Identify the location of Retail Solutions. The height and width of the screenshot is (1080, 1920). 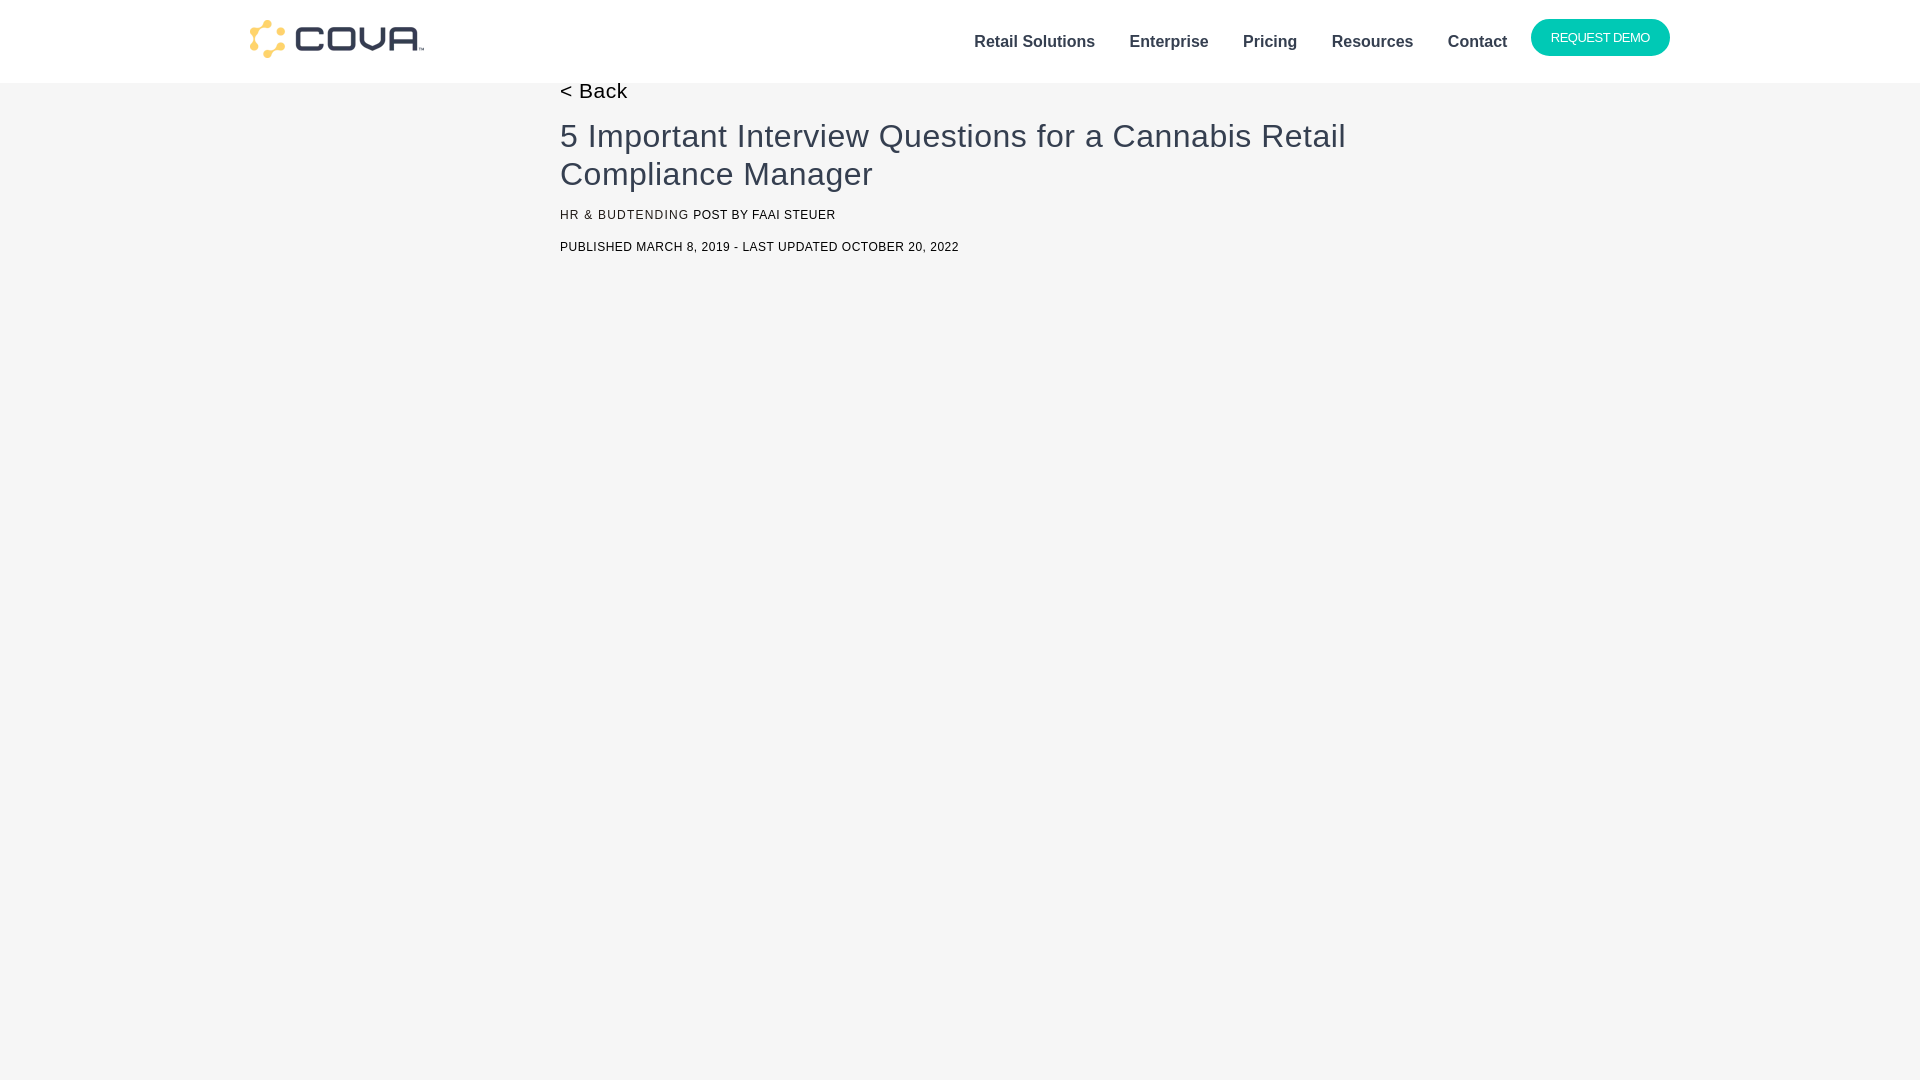
(1034, 42).